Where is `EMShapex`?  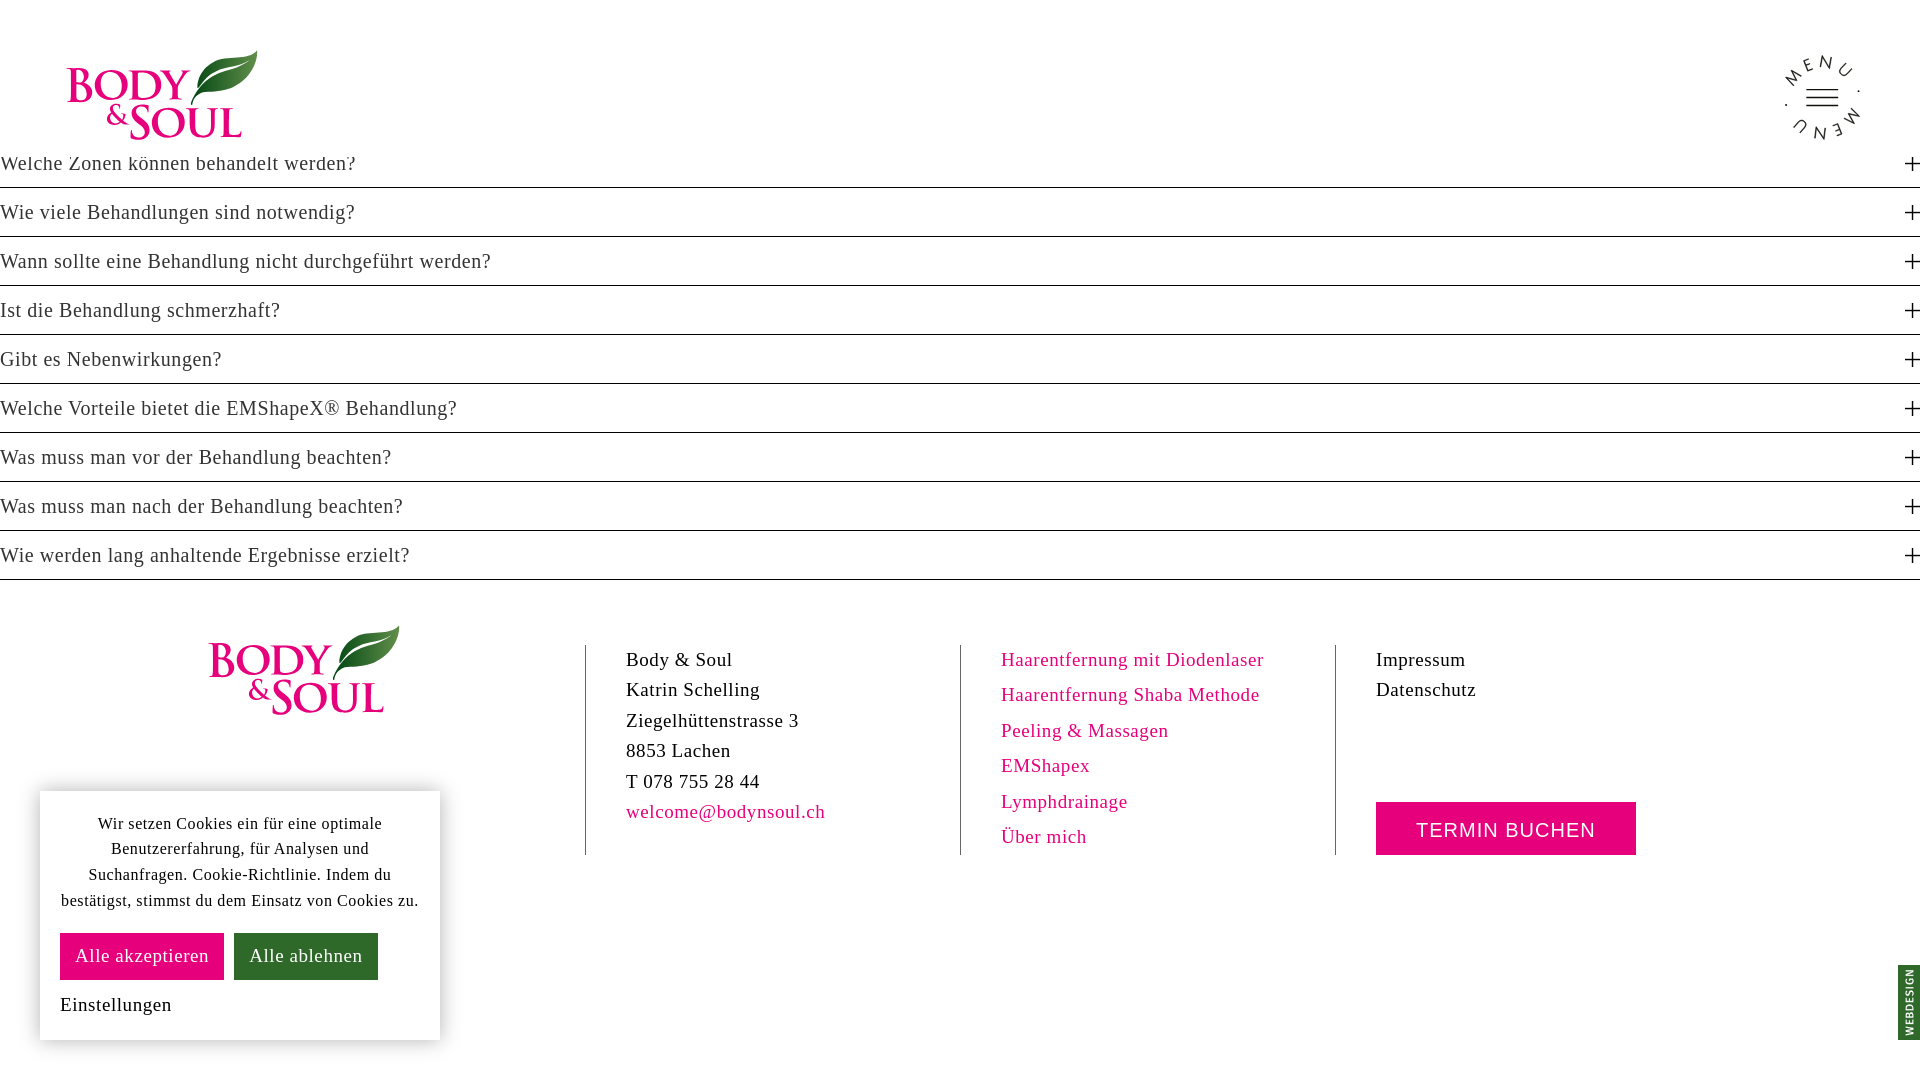
EMShapex is located at coordinates (1046, 766).